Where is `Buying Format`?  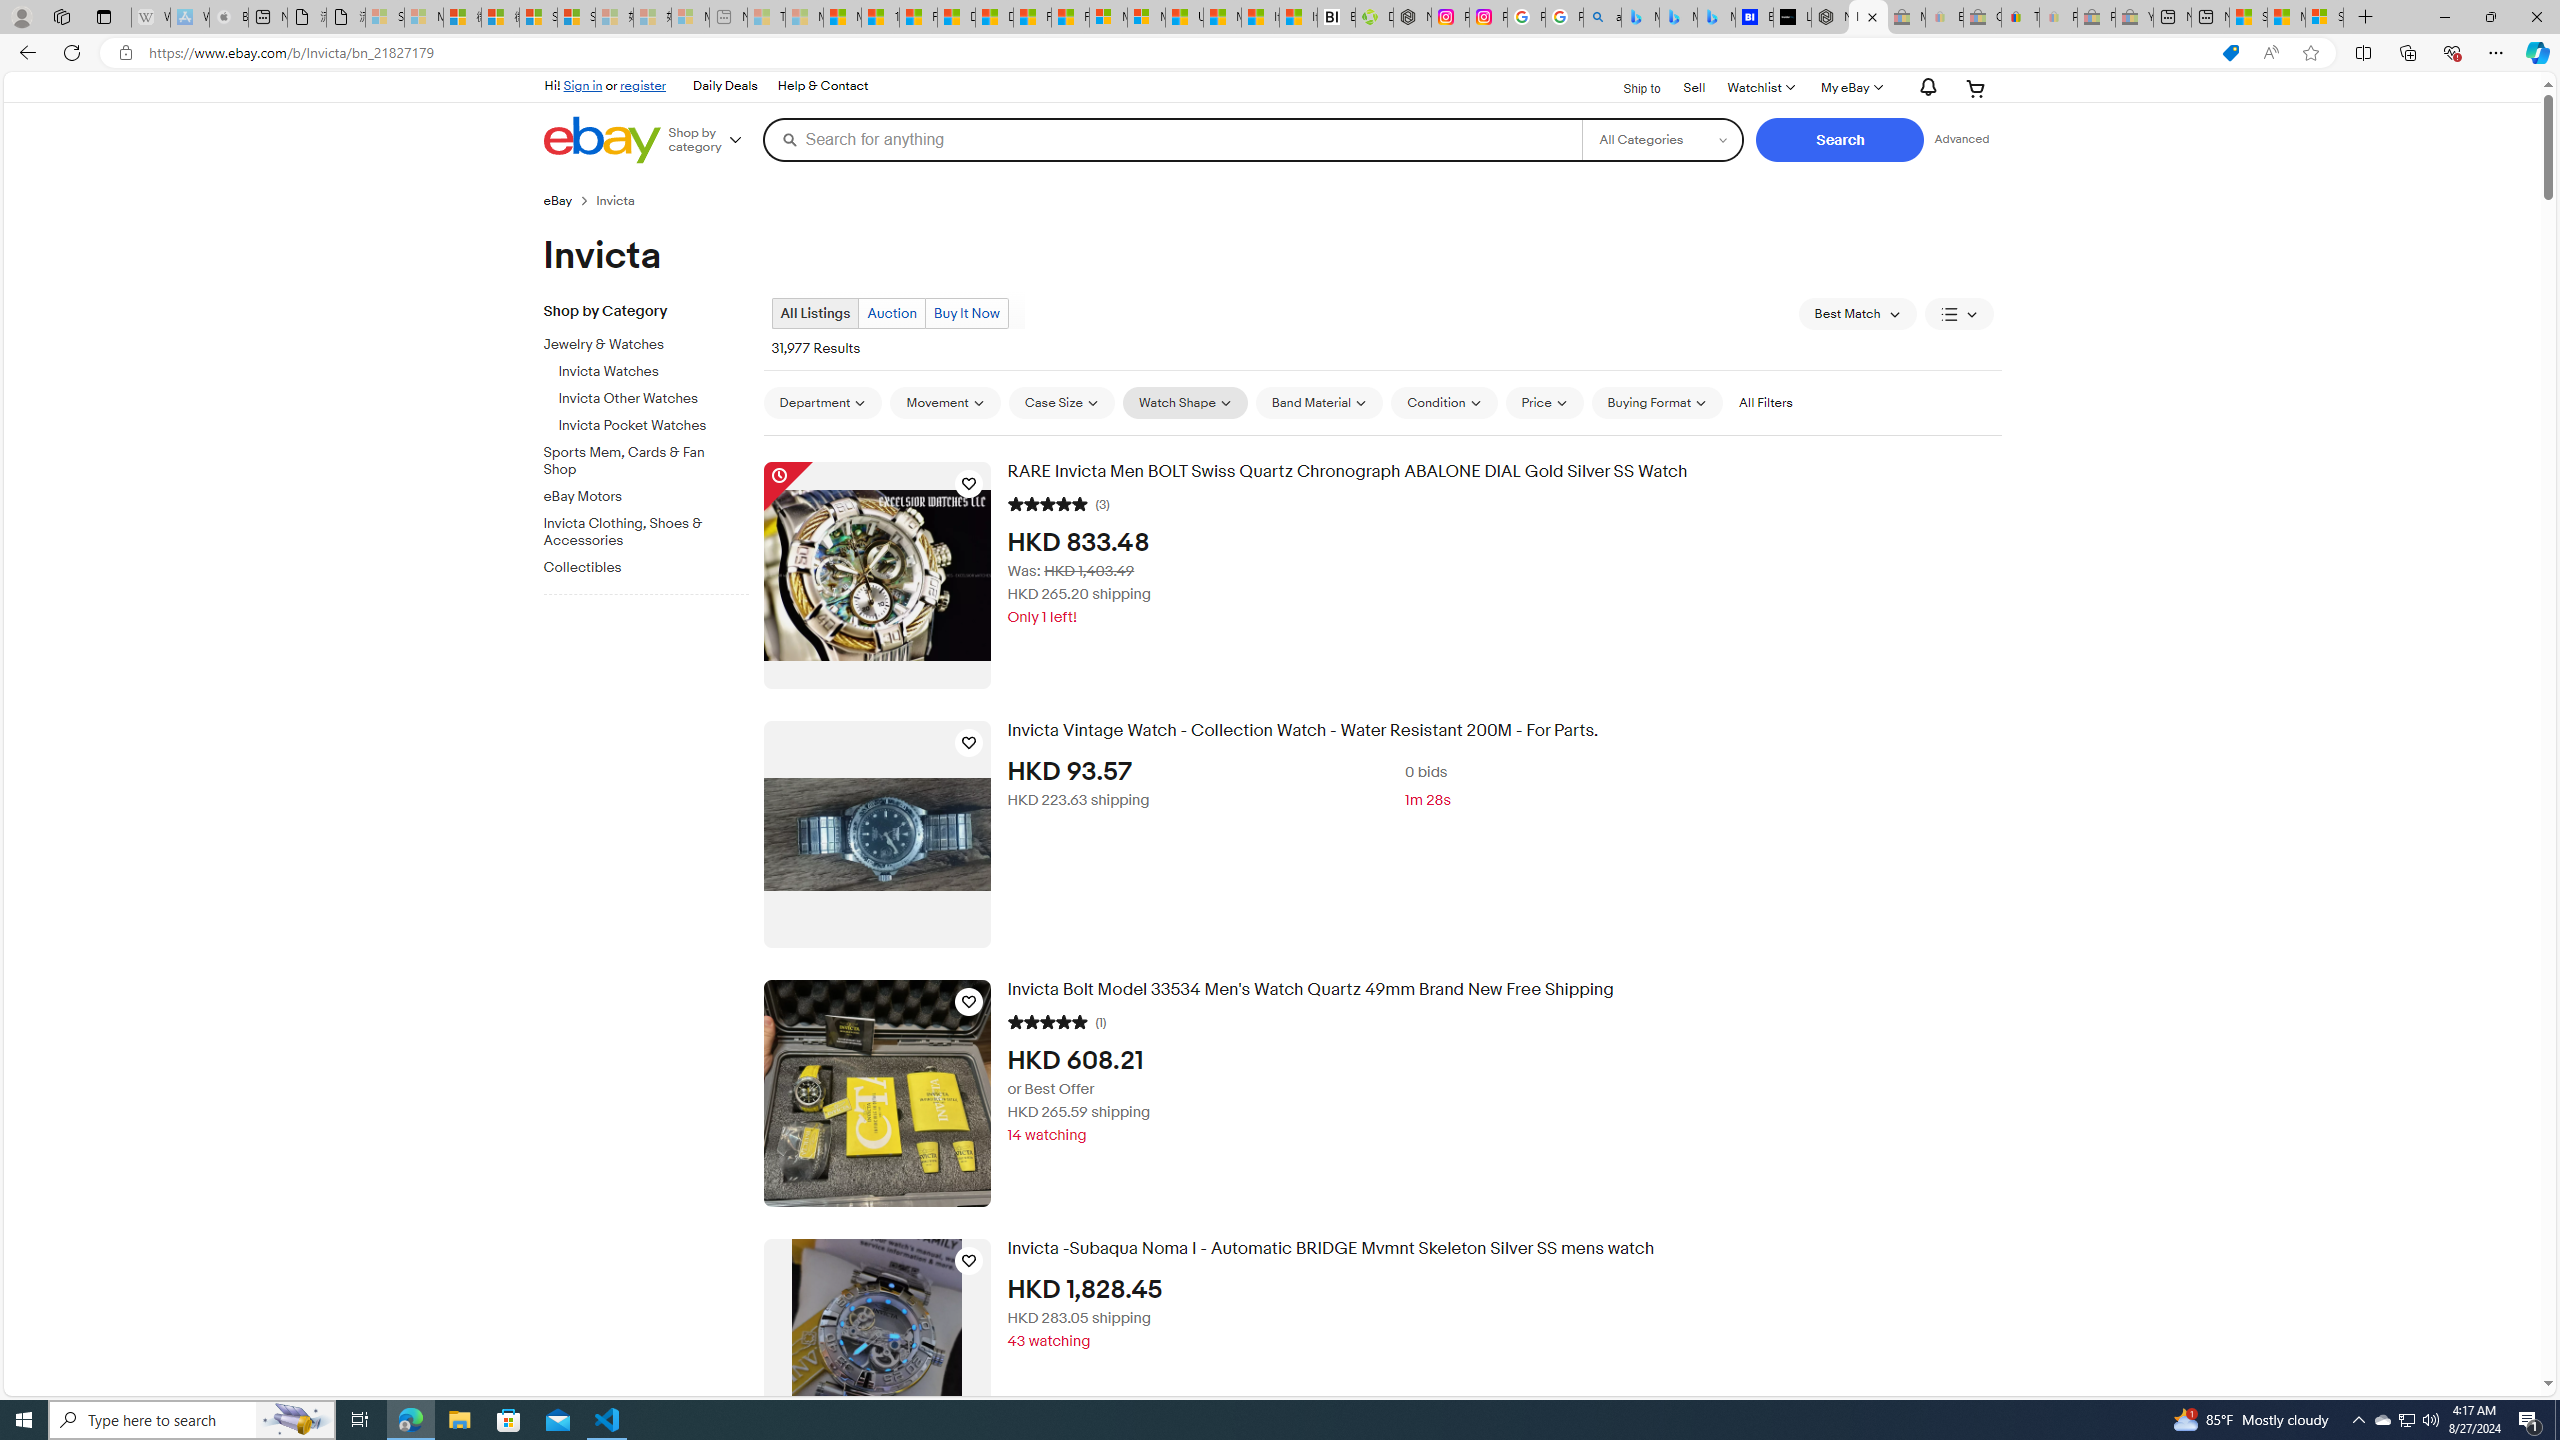
Buying Format is located at coordinates (1656, 403).